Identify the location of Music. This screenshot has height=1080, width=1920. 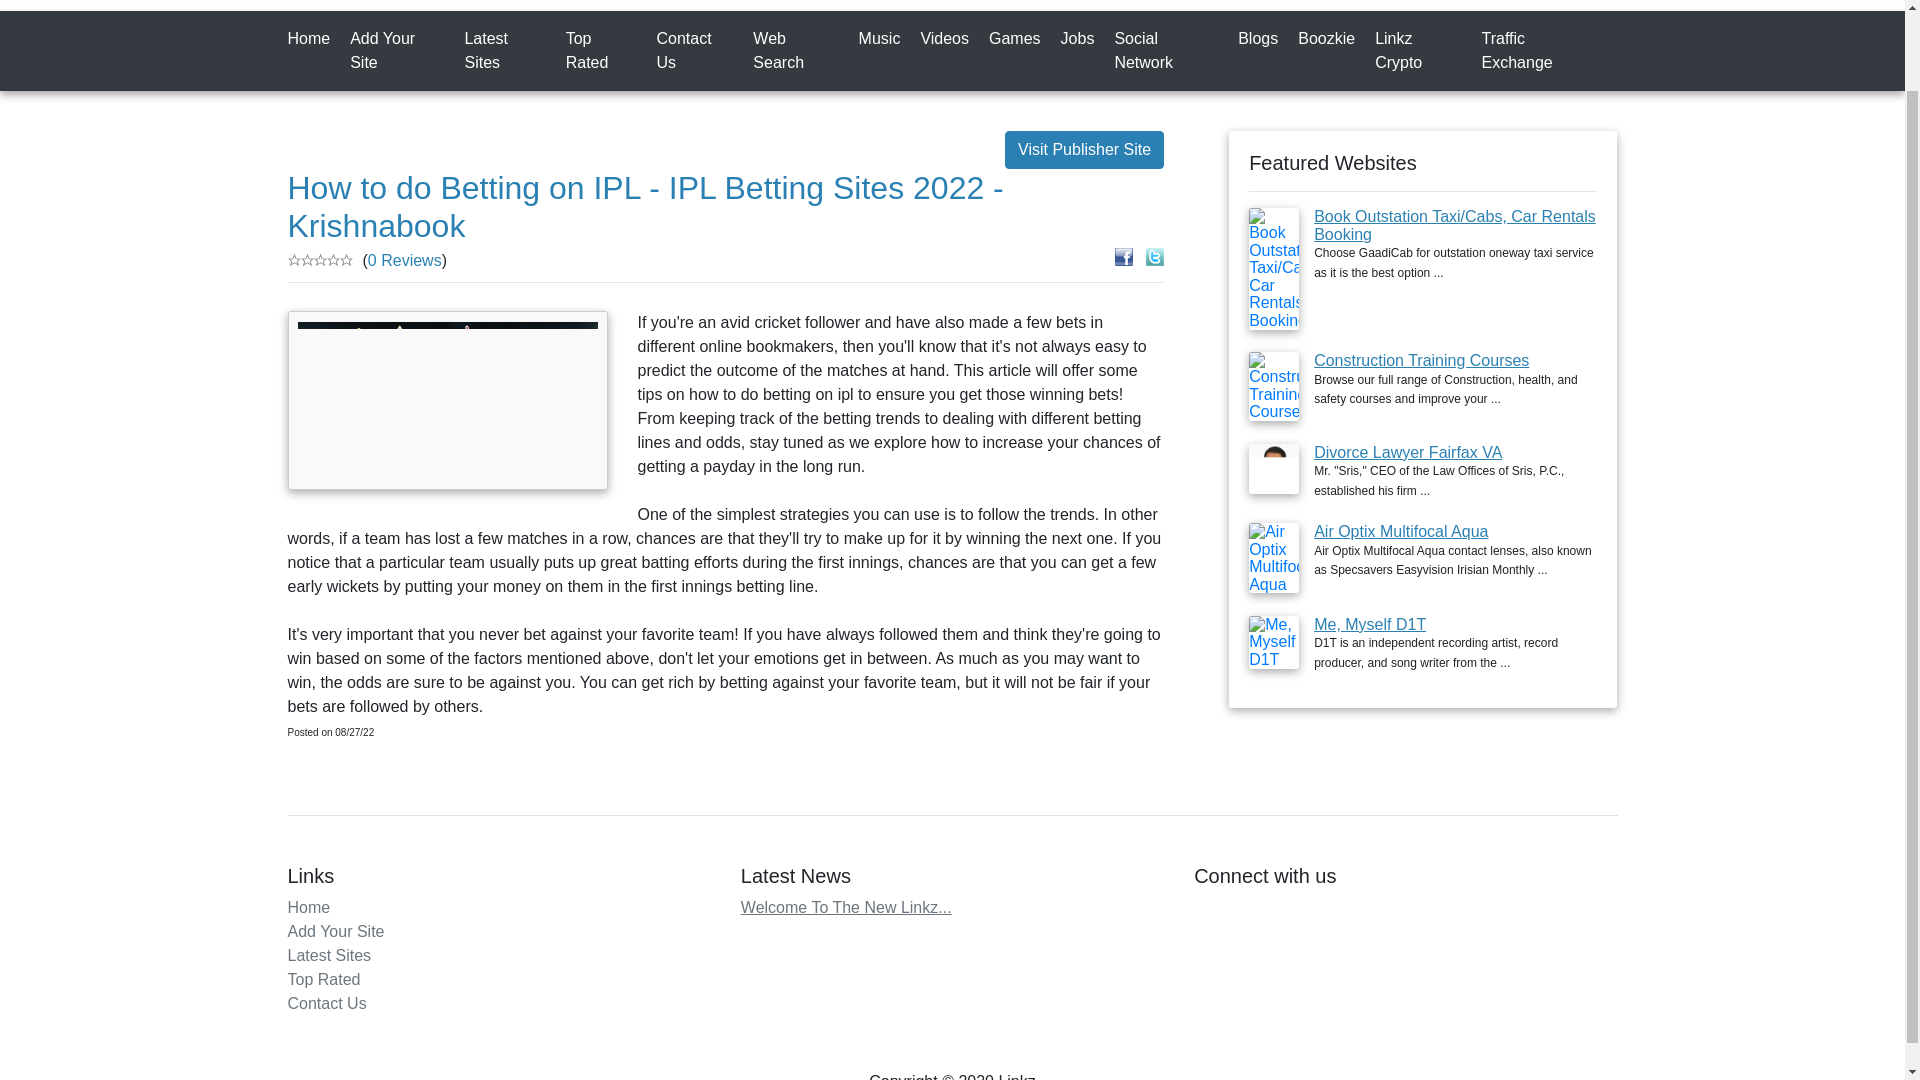
(883, 39).